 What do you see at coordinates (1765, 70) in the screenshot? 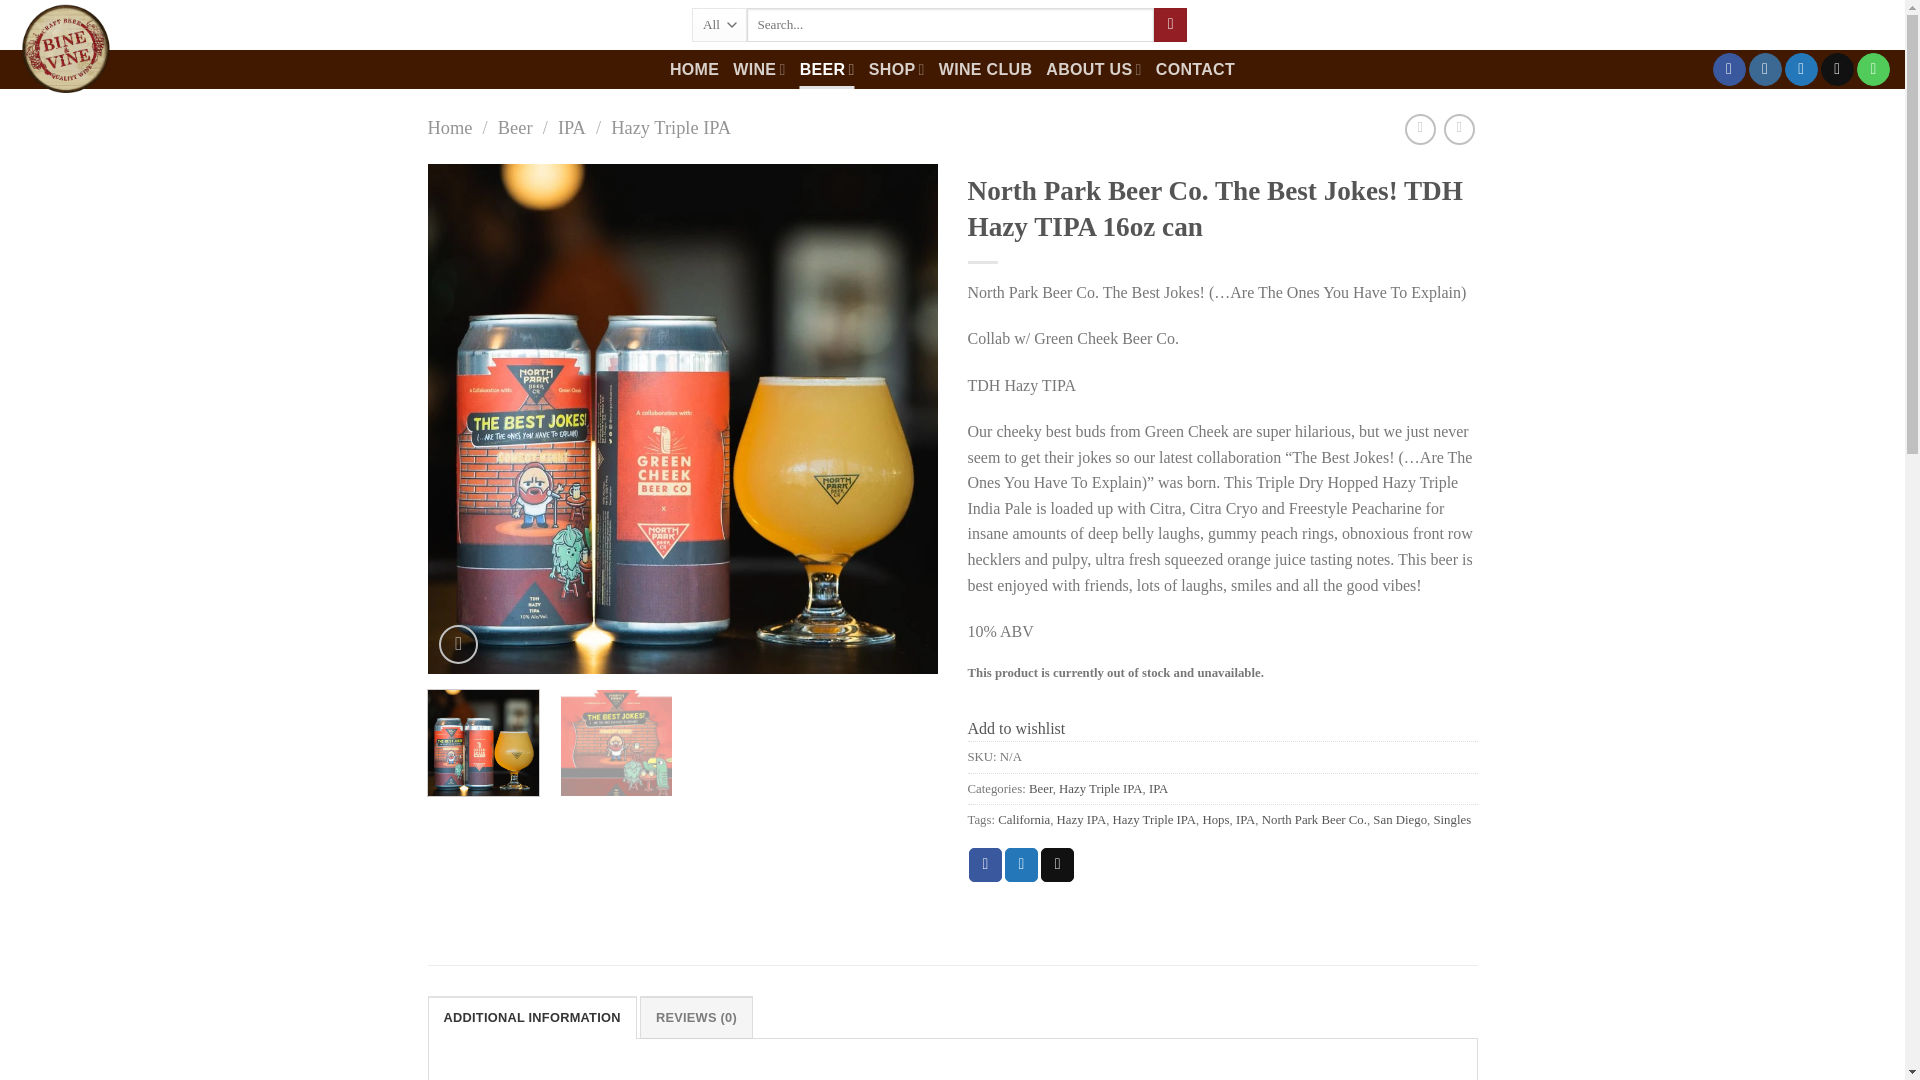
I see `Follow on Instagram` at bounding box center [1765, 70].